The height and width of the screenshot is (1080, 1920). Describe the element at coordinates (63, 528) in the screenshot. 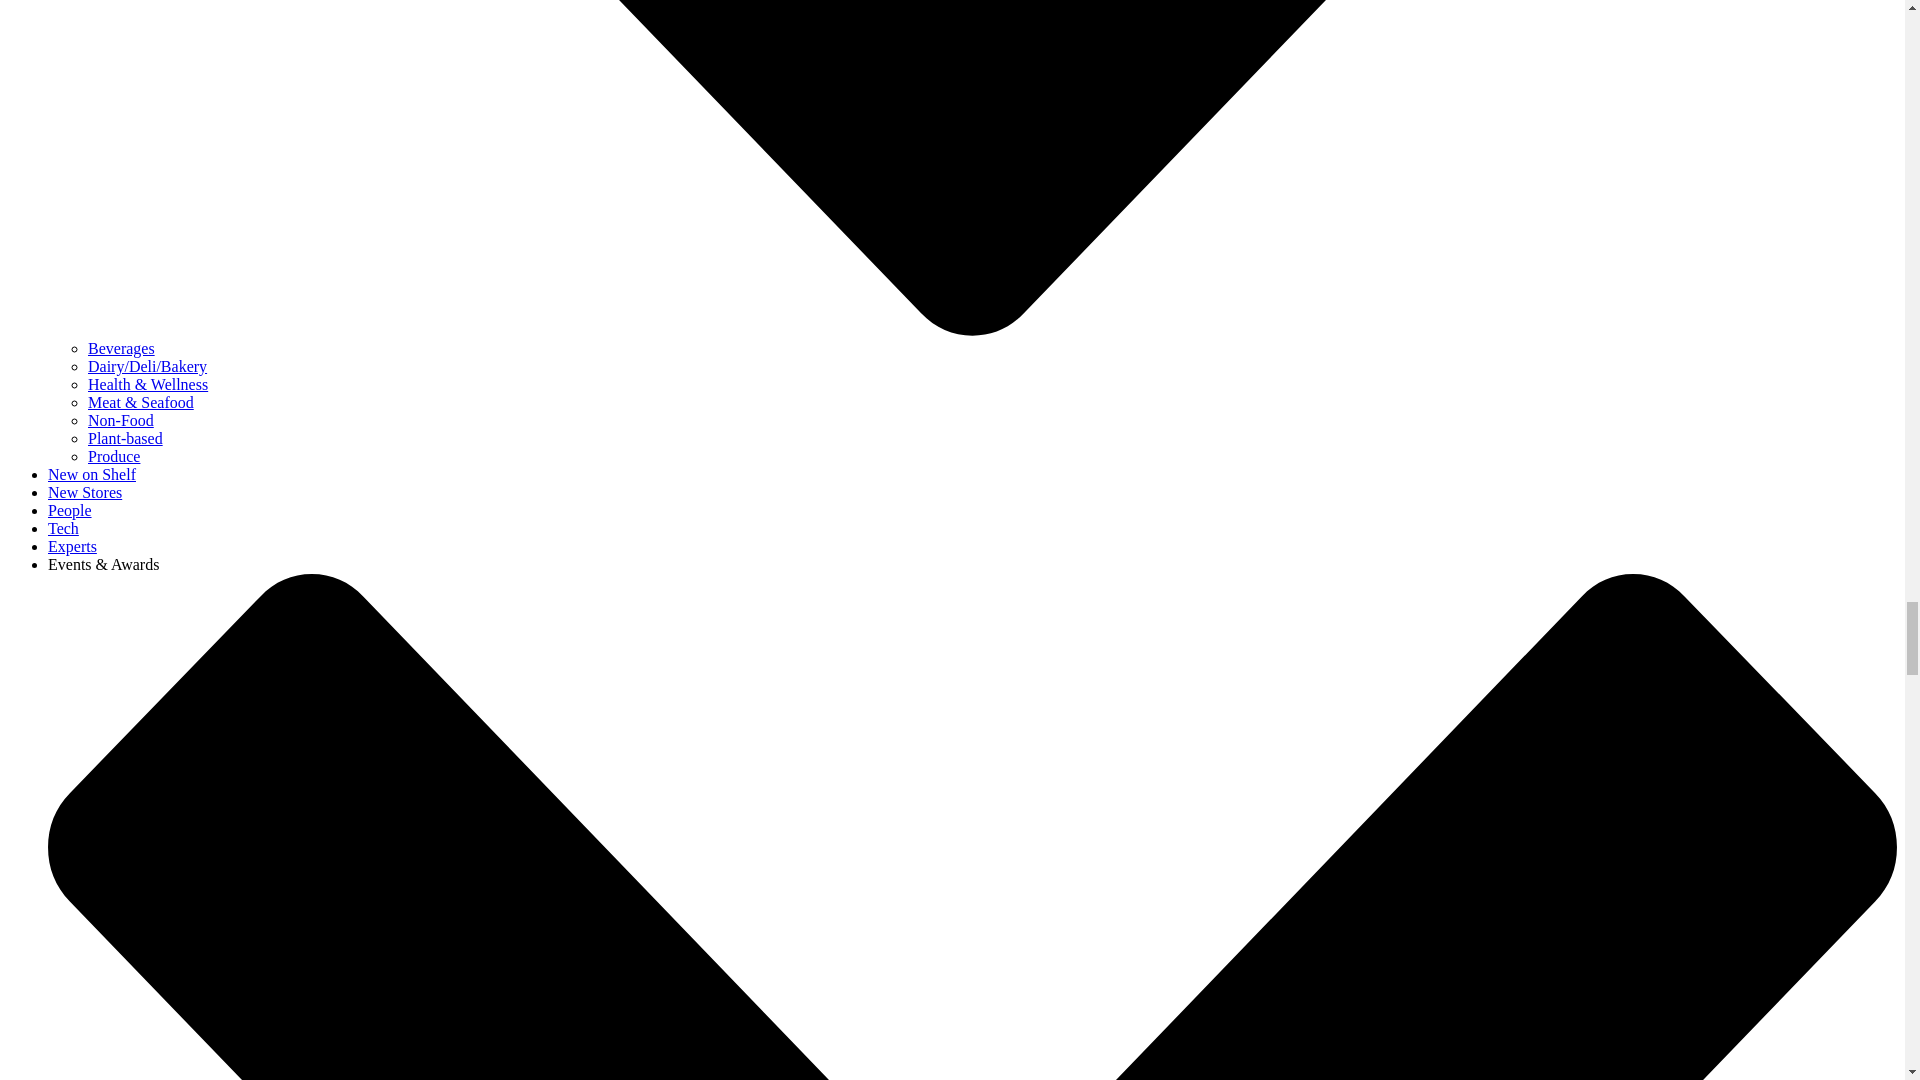

I see `Tech` at that location.